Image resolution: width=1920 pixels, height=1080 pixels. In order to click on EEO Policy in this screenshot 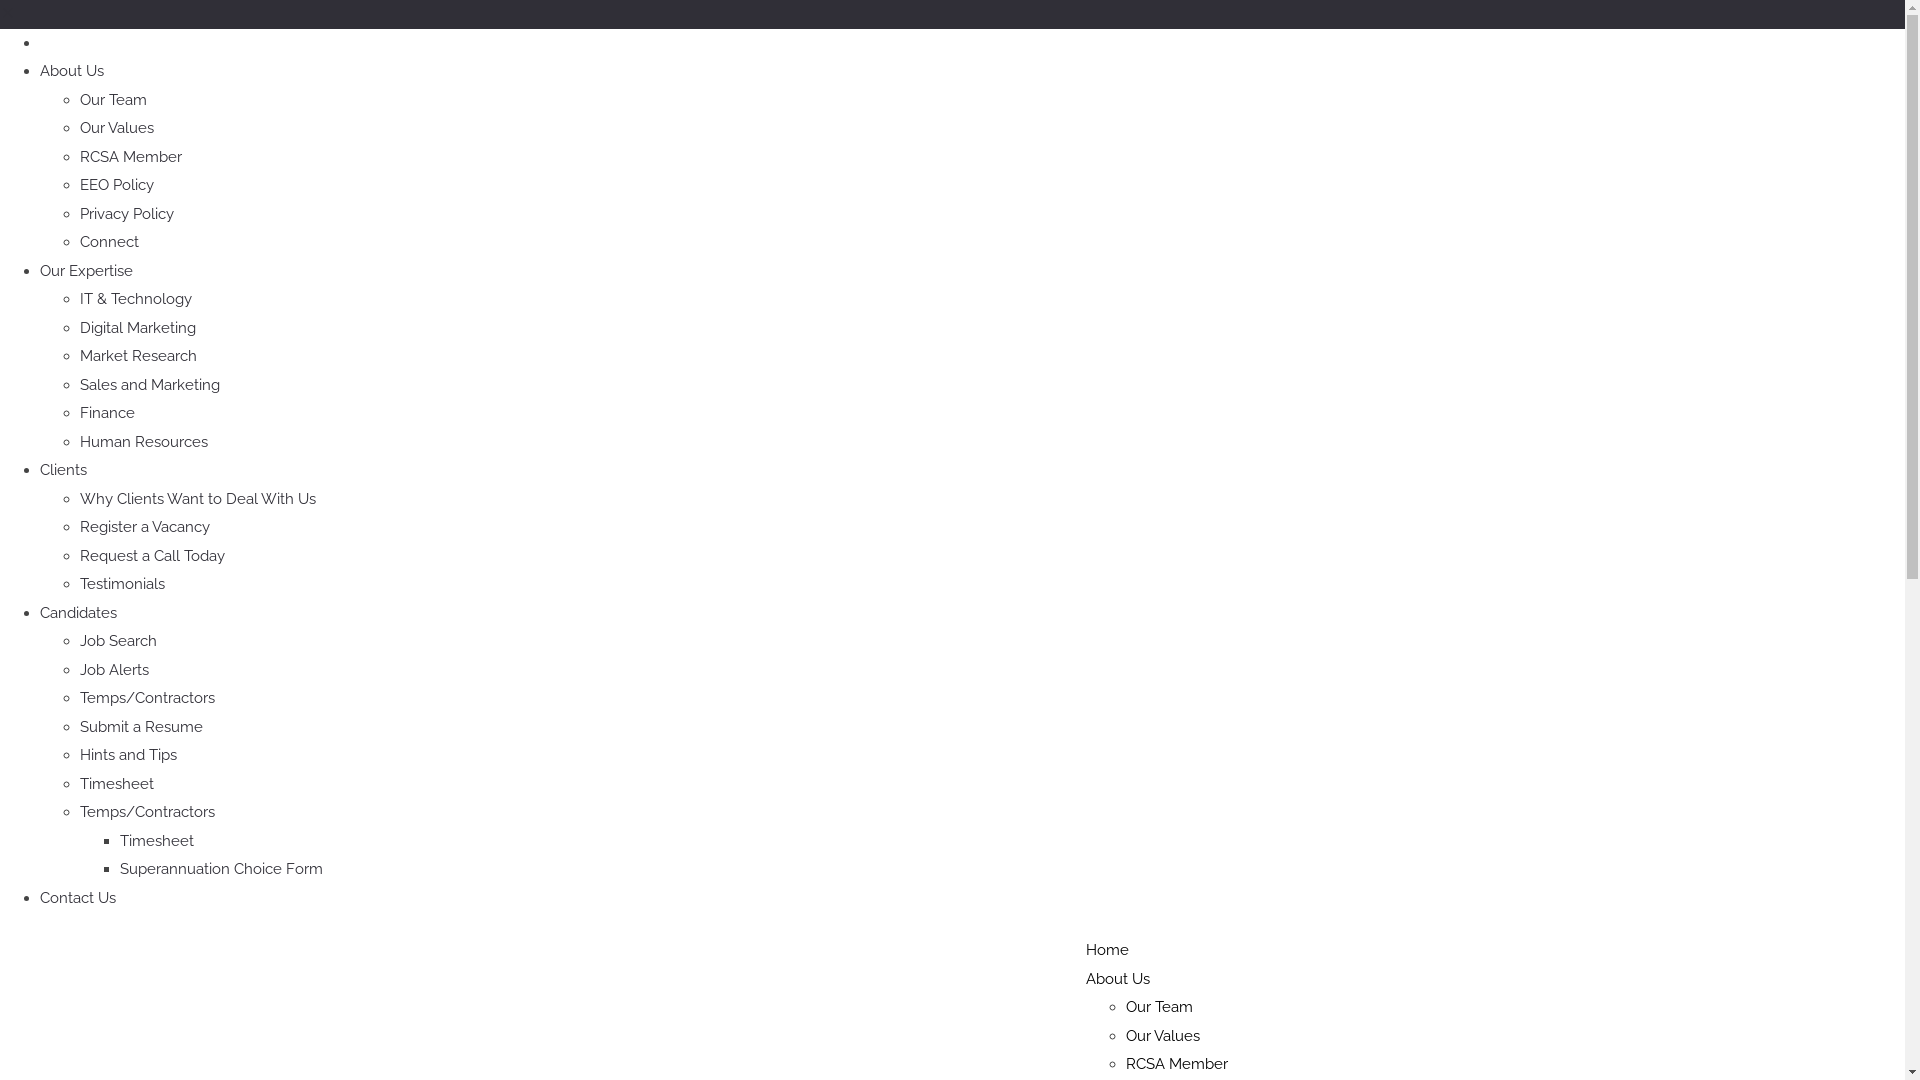, I will do `click(117, 185)`.